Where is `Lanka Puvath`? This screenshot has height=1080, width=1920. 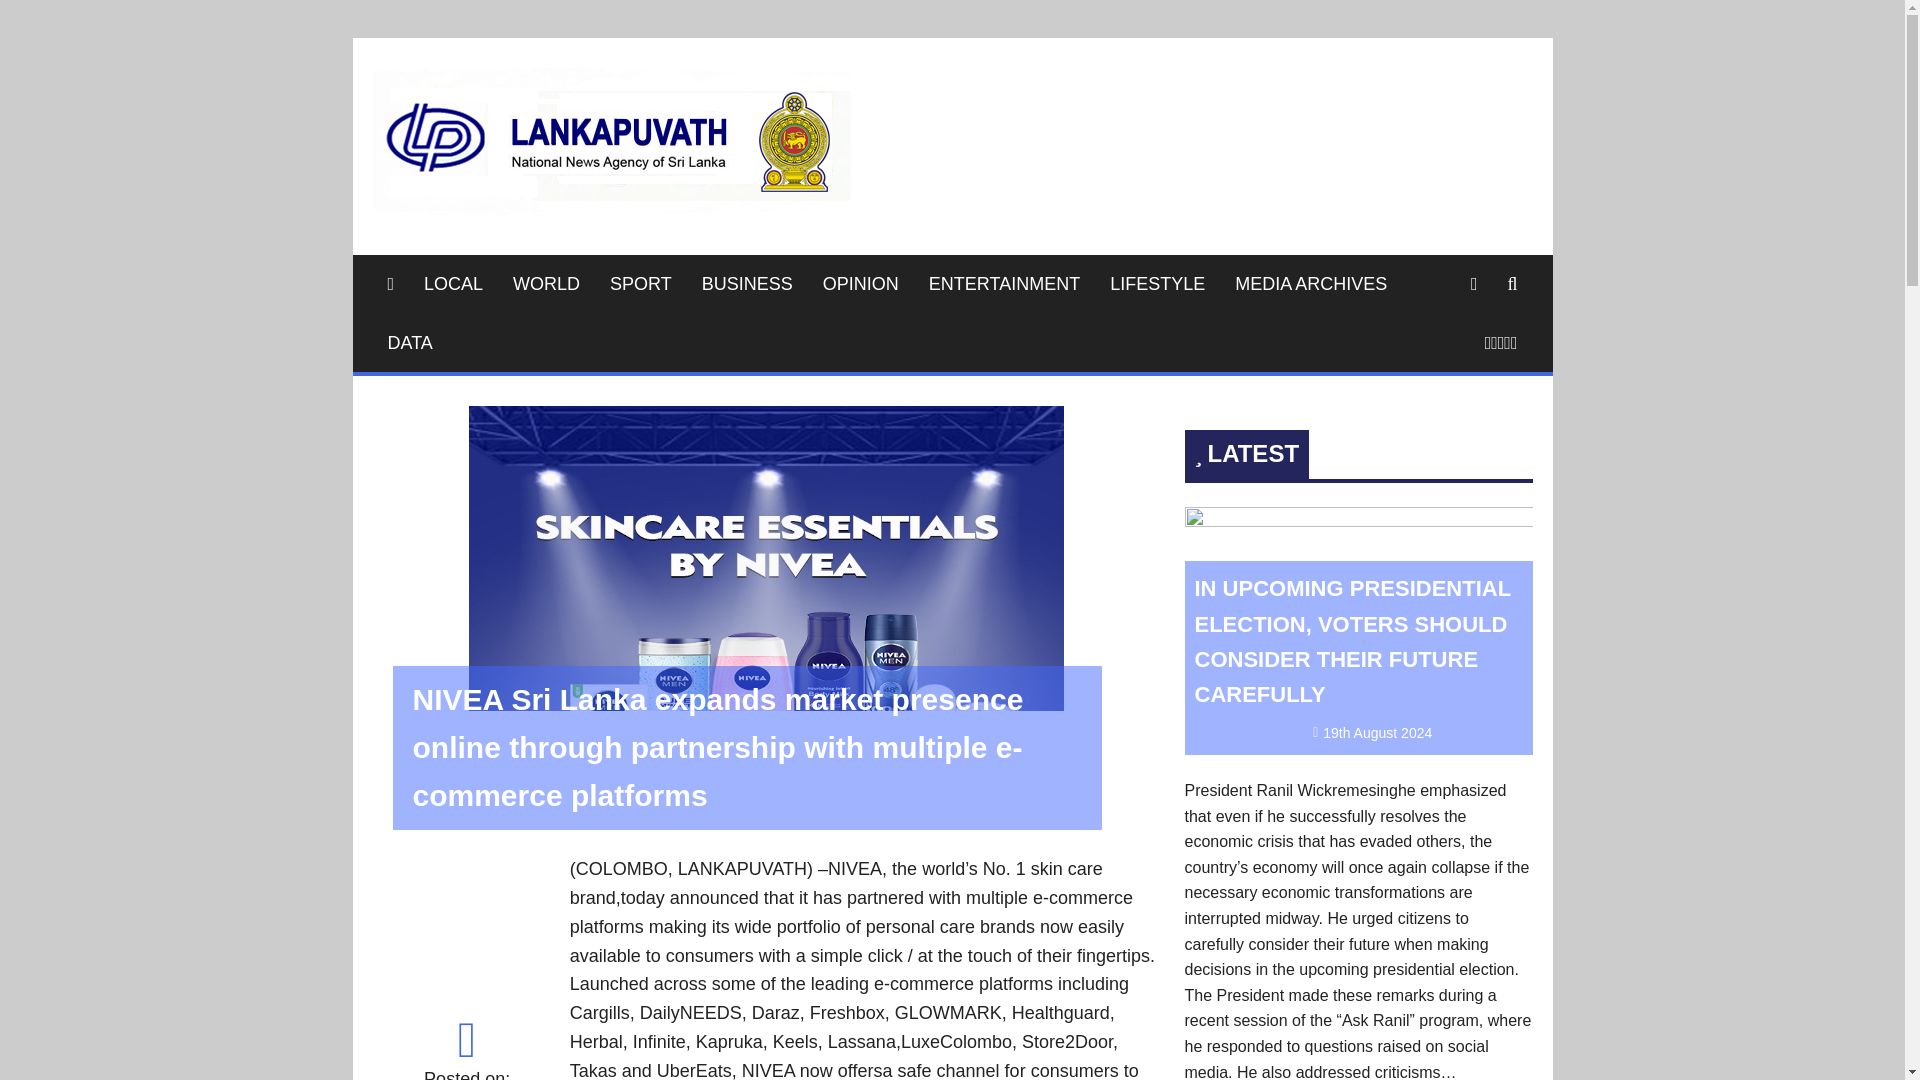
Lanka Puvath is located at coordinates (986, 96).